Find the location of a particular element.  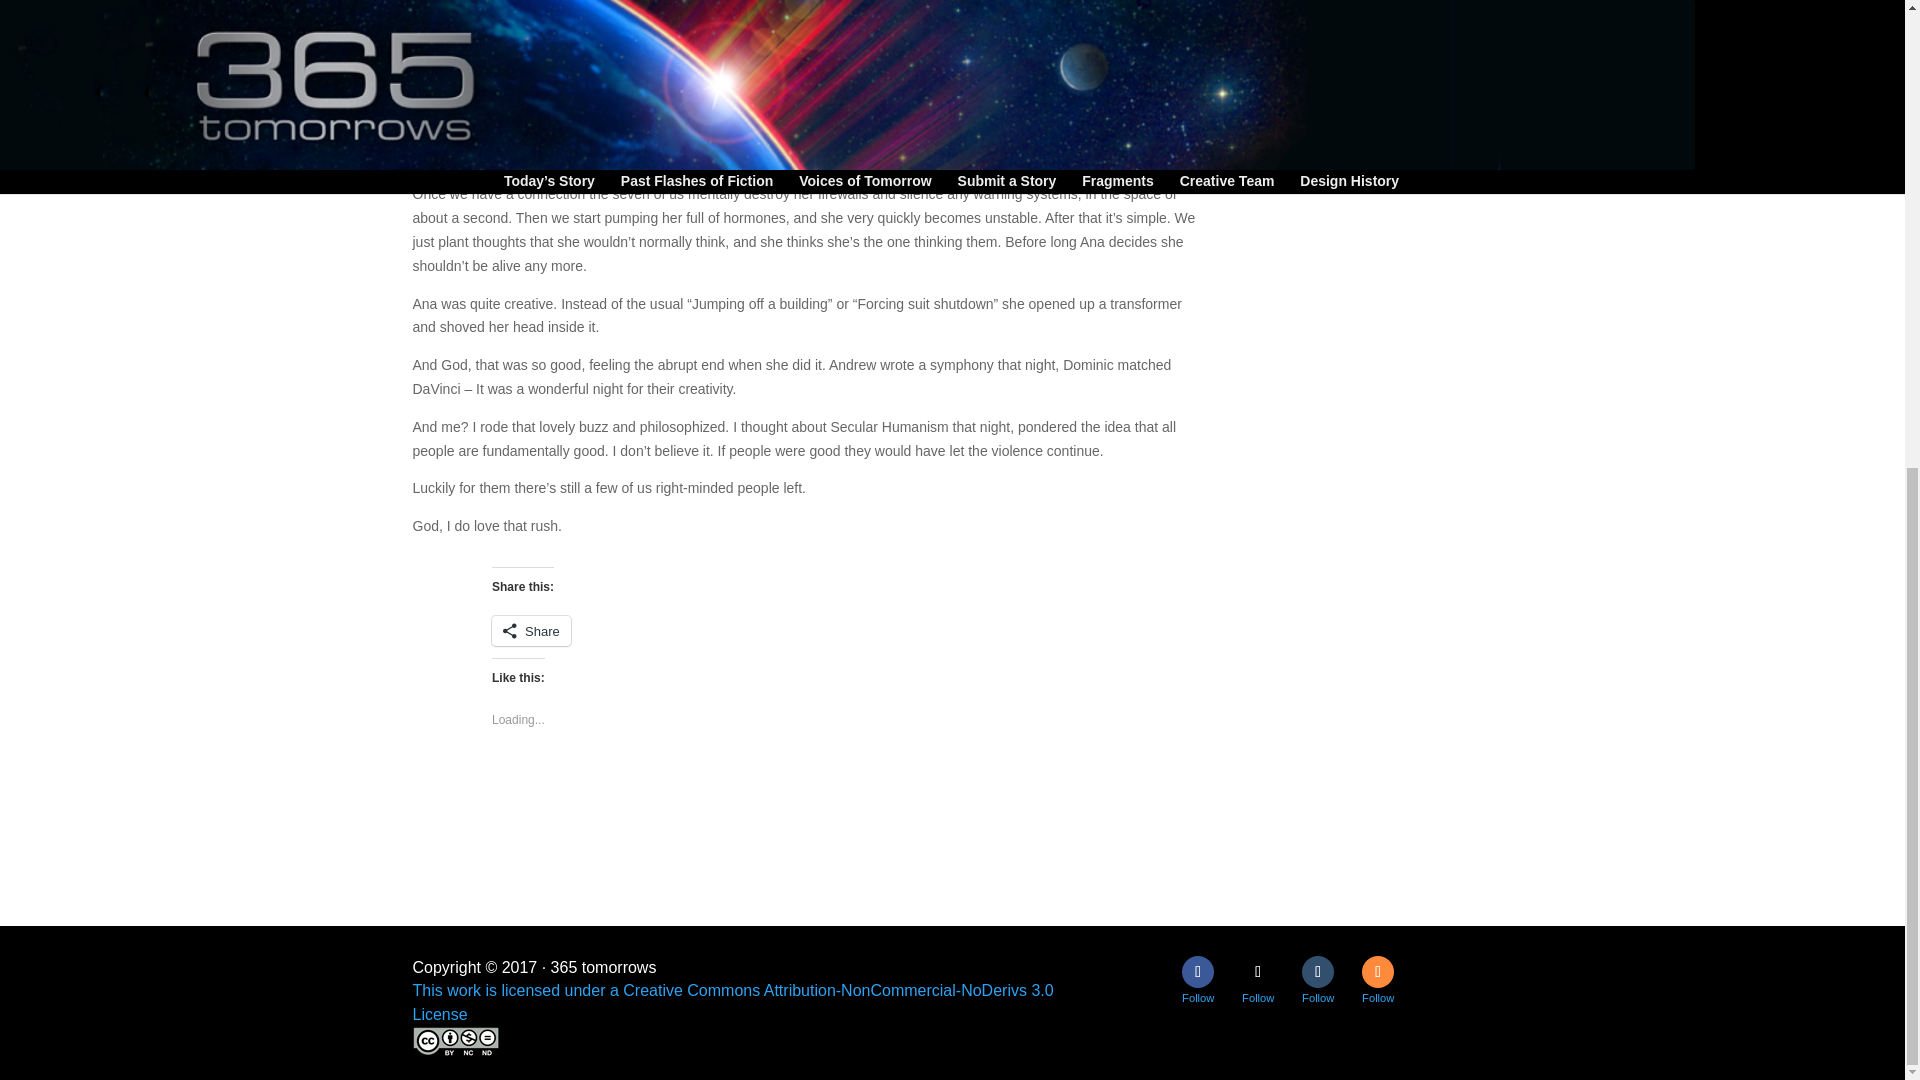

Follow on Twitter is located at coordinates (1258, 972).